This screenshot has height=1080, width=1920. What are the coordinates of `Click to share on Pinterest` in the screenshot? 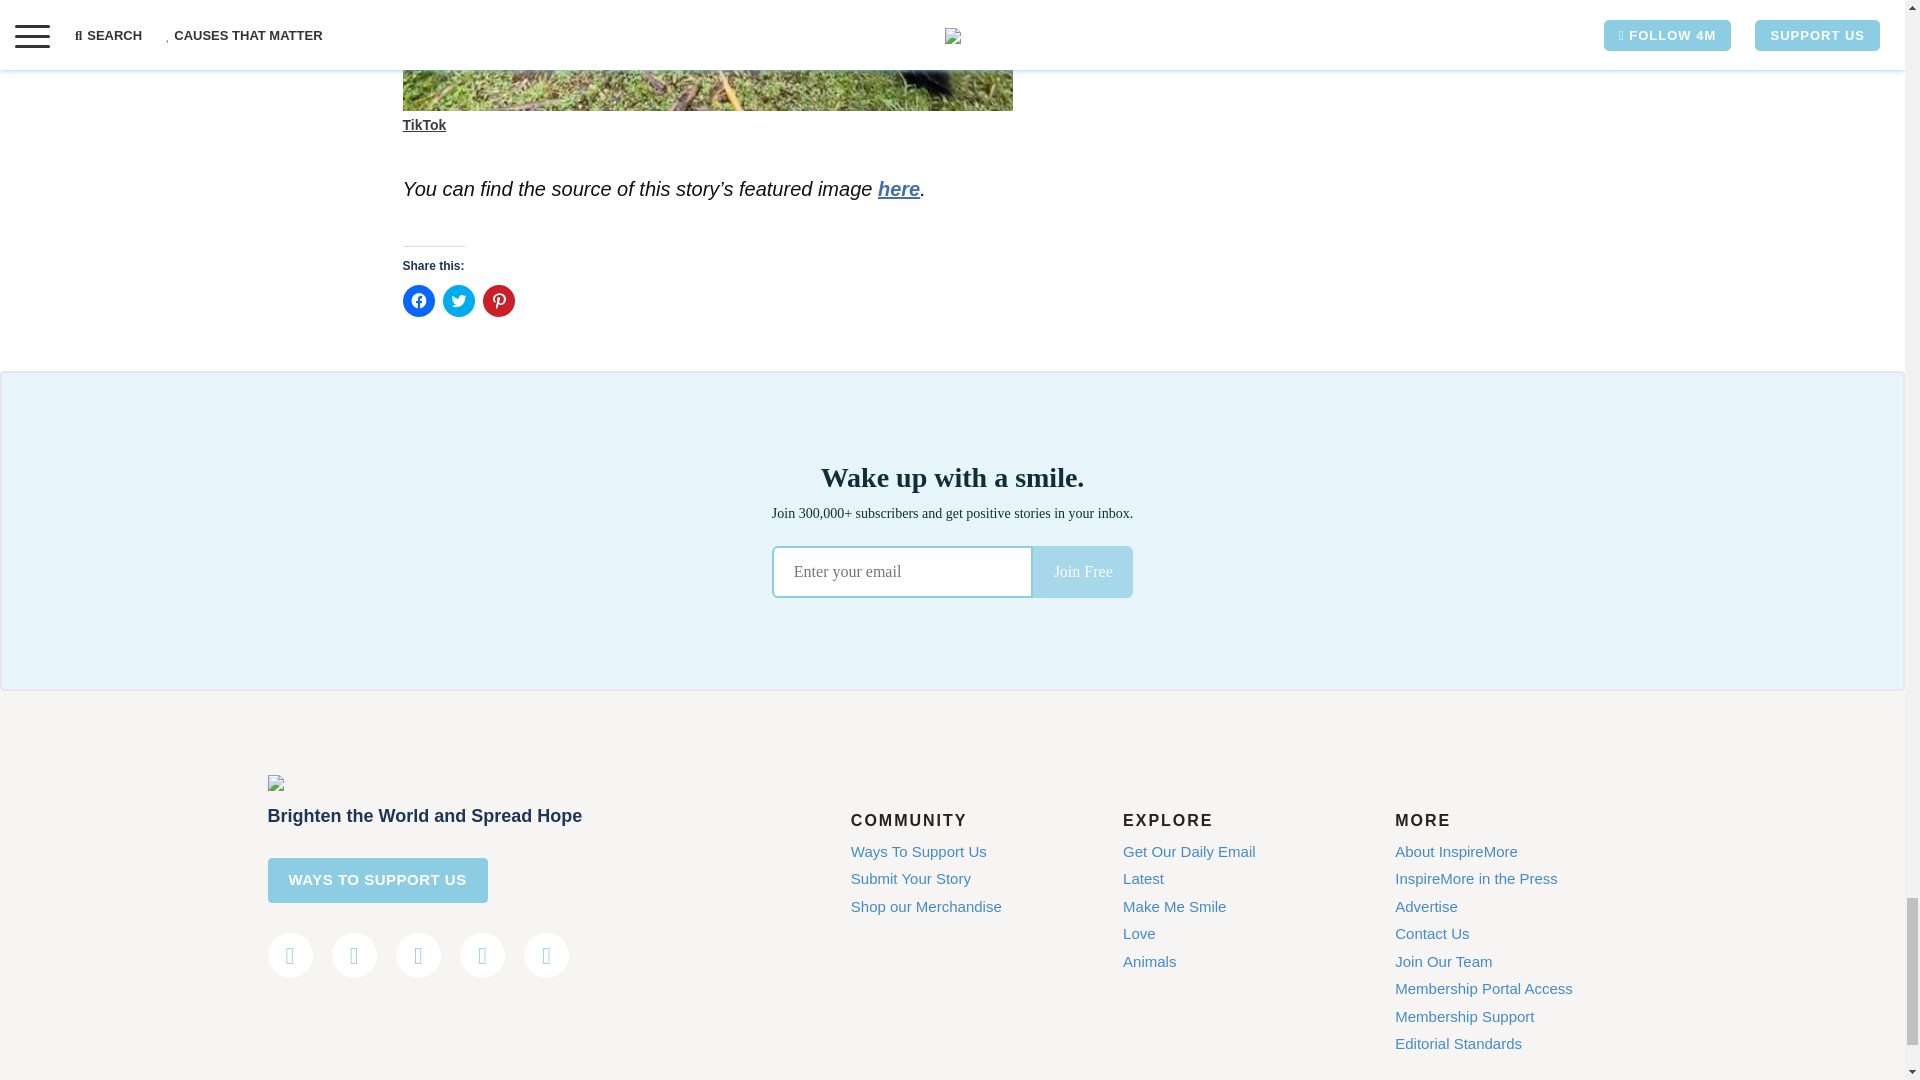 It's located at (498, 301).